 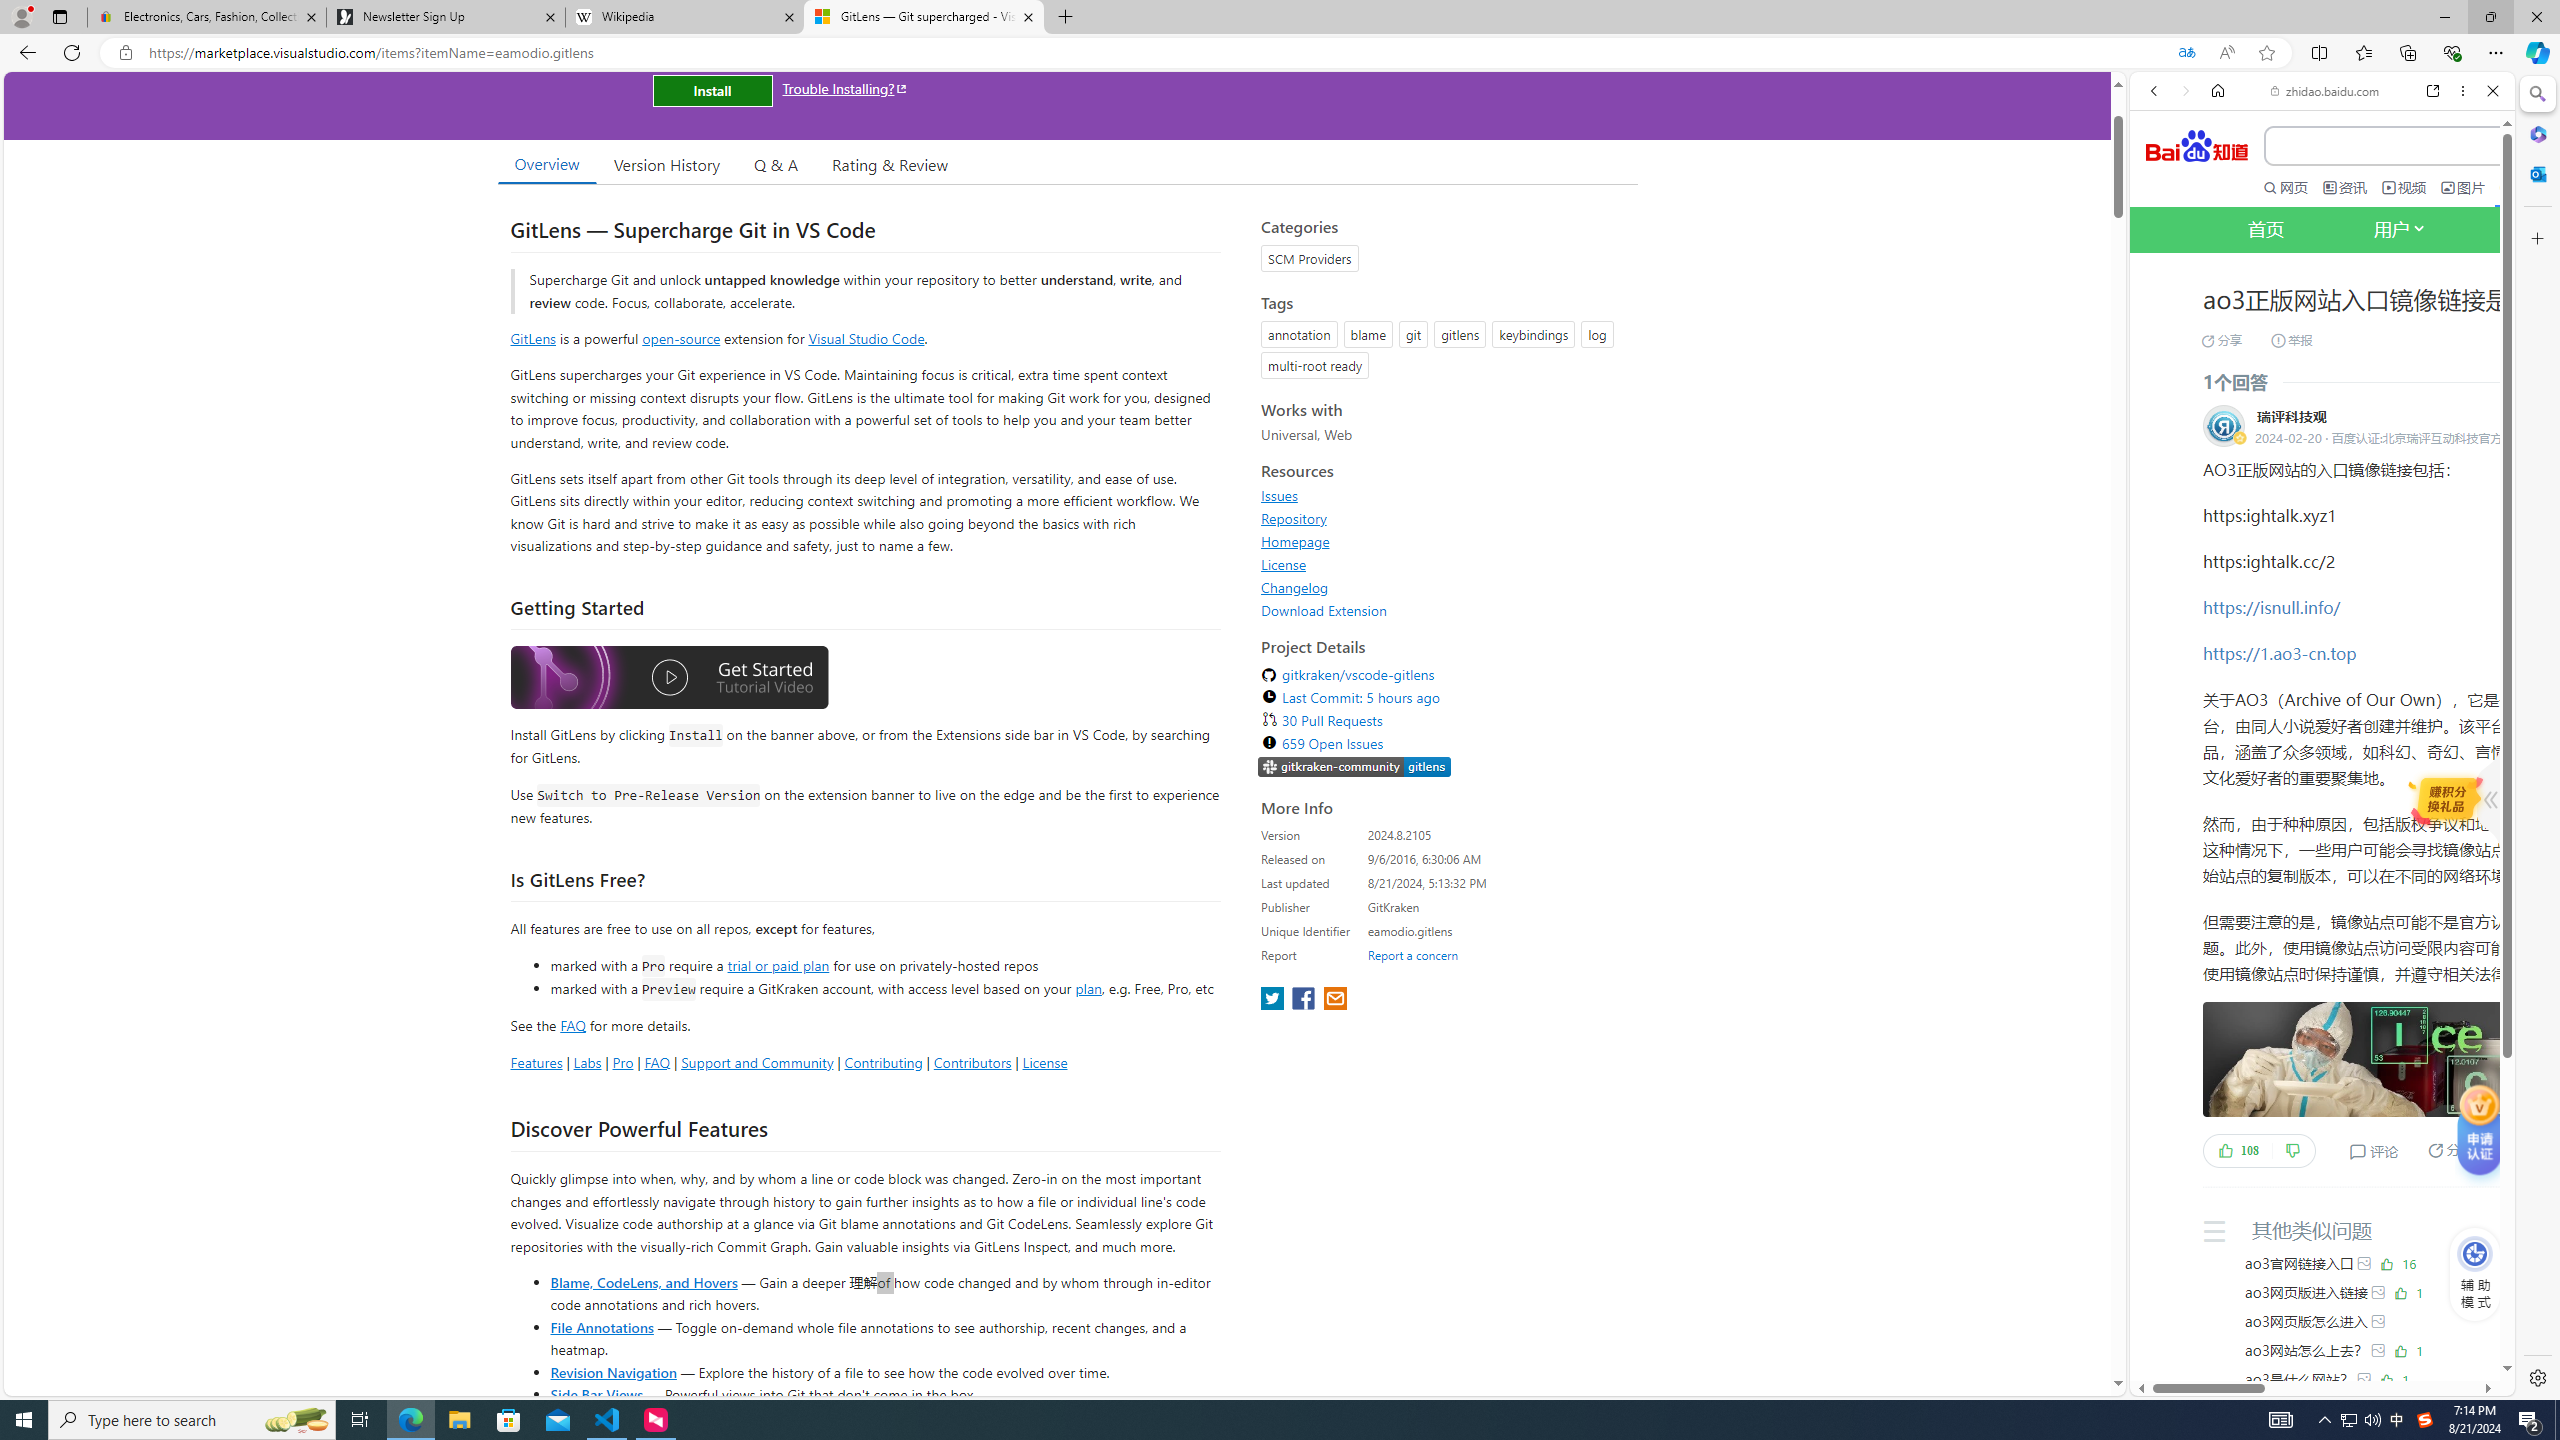 I want to click on share extension on facebook, so click(x=1305, y=1000).